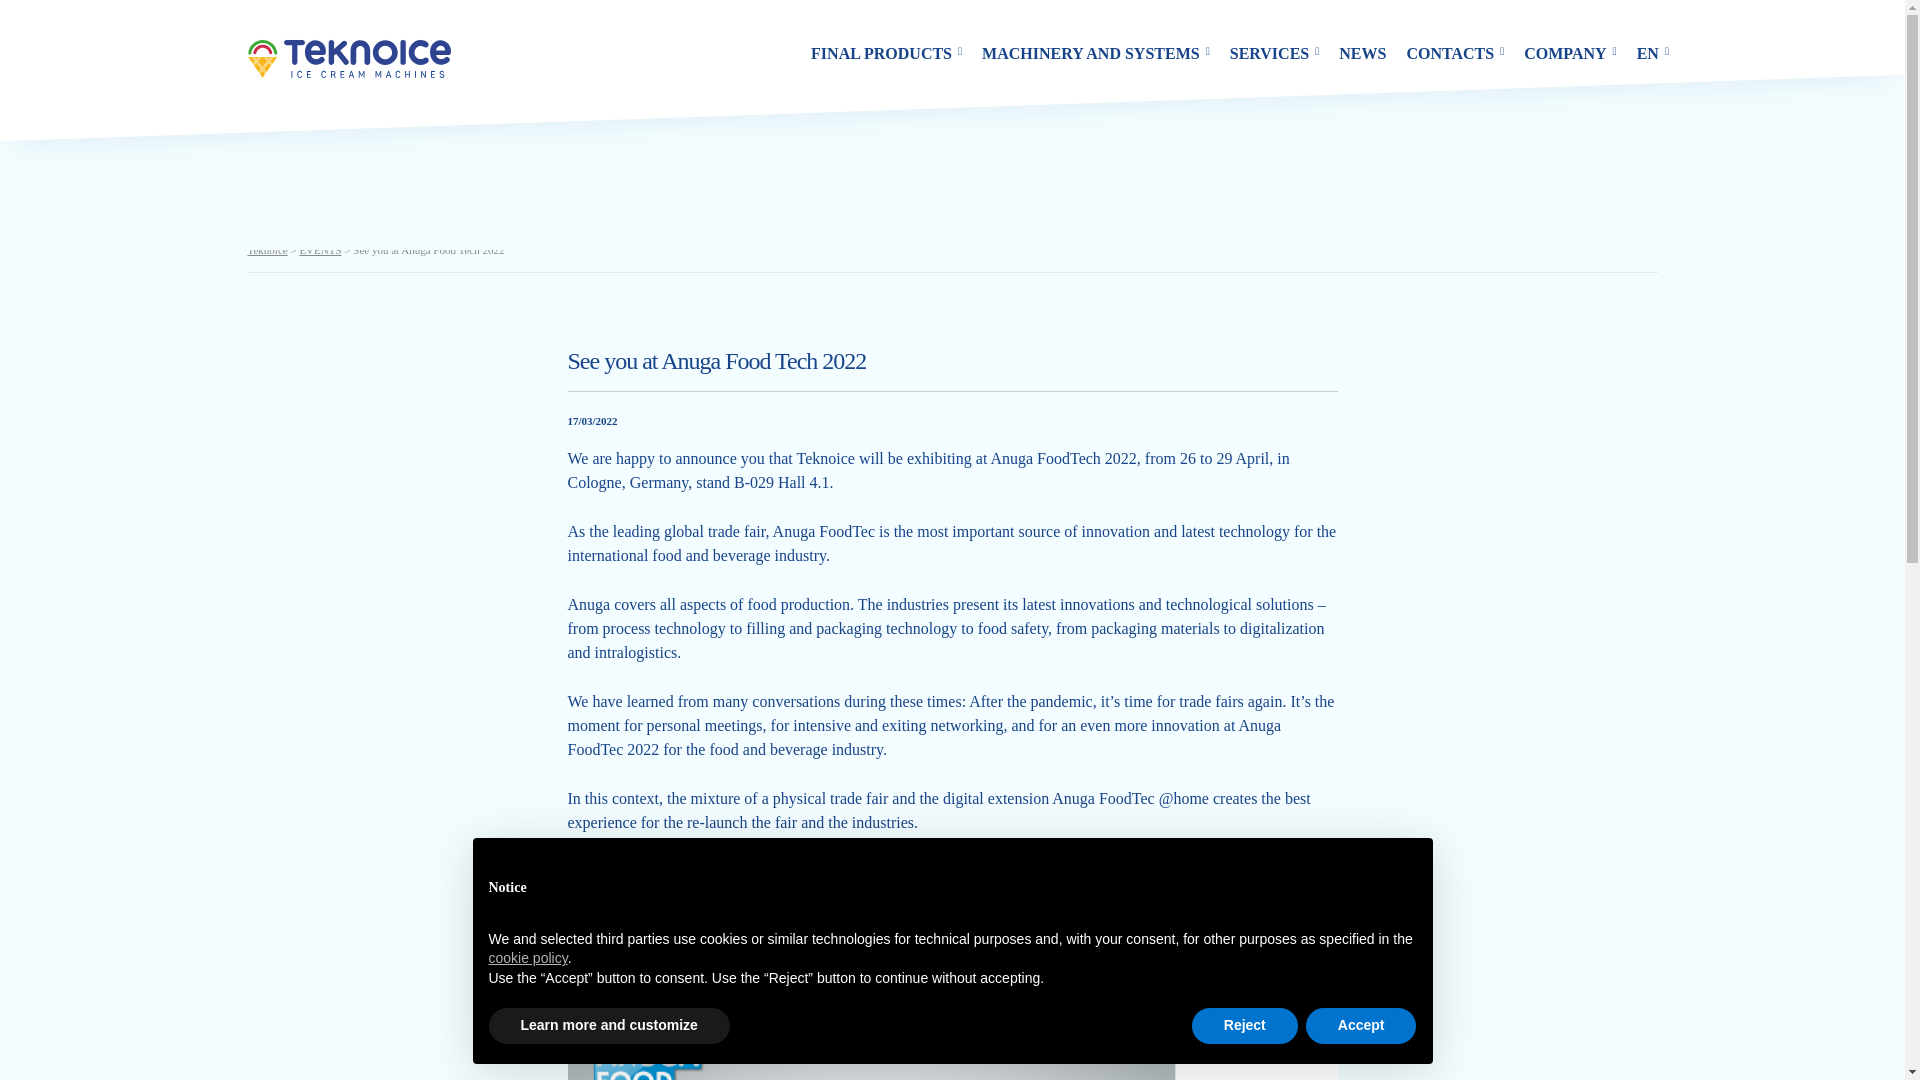 This screenshot has height=1080, width=1920. What do you see at coordinates (1454, 54) in the screenshot?
I see `CONTACTS` at bounding box center [1454, 54].